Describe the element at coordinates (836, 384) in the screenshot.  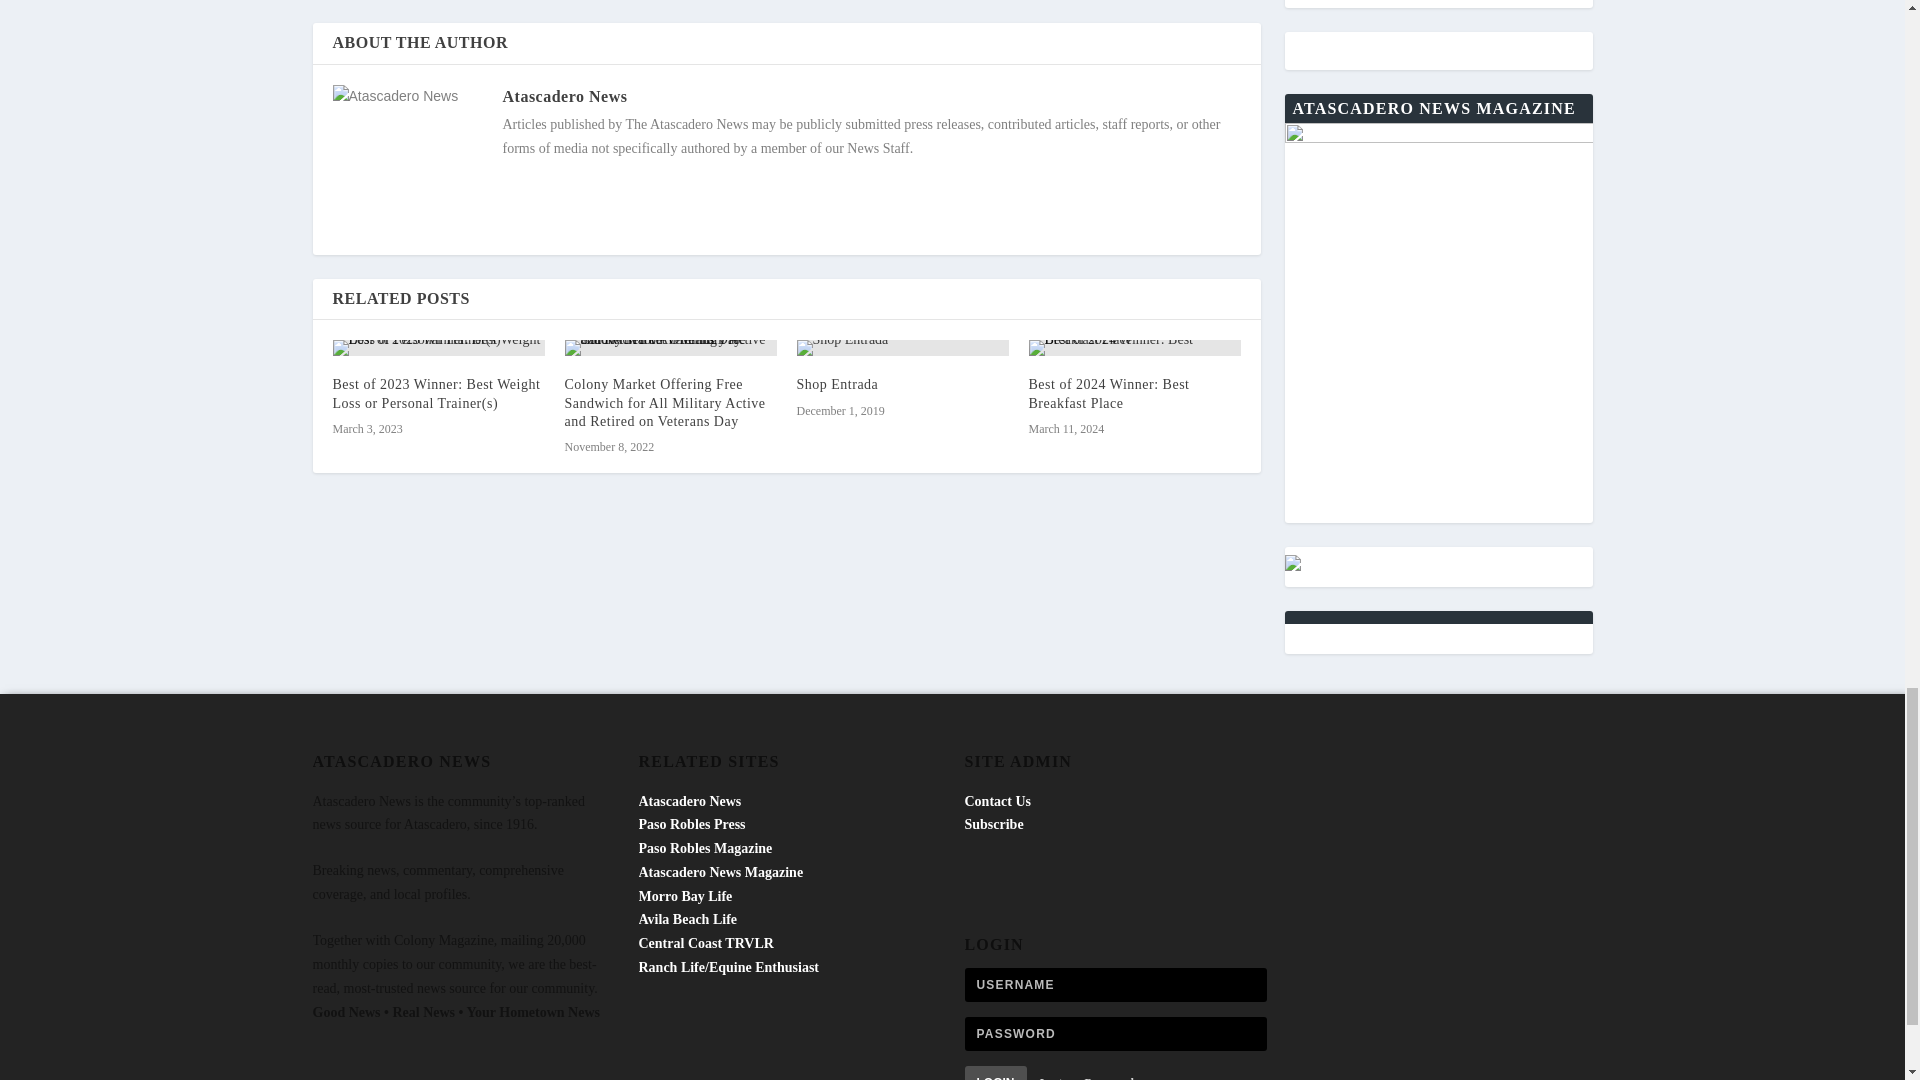
I see `Shop Entrada` at that location.